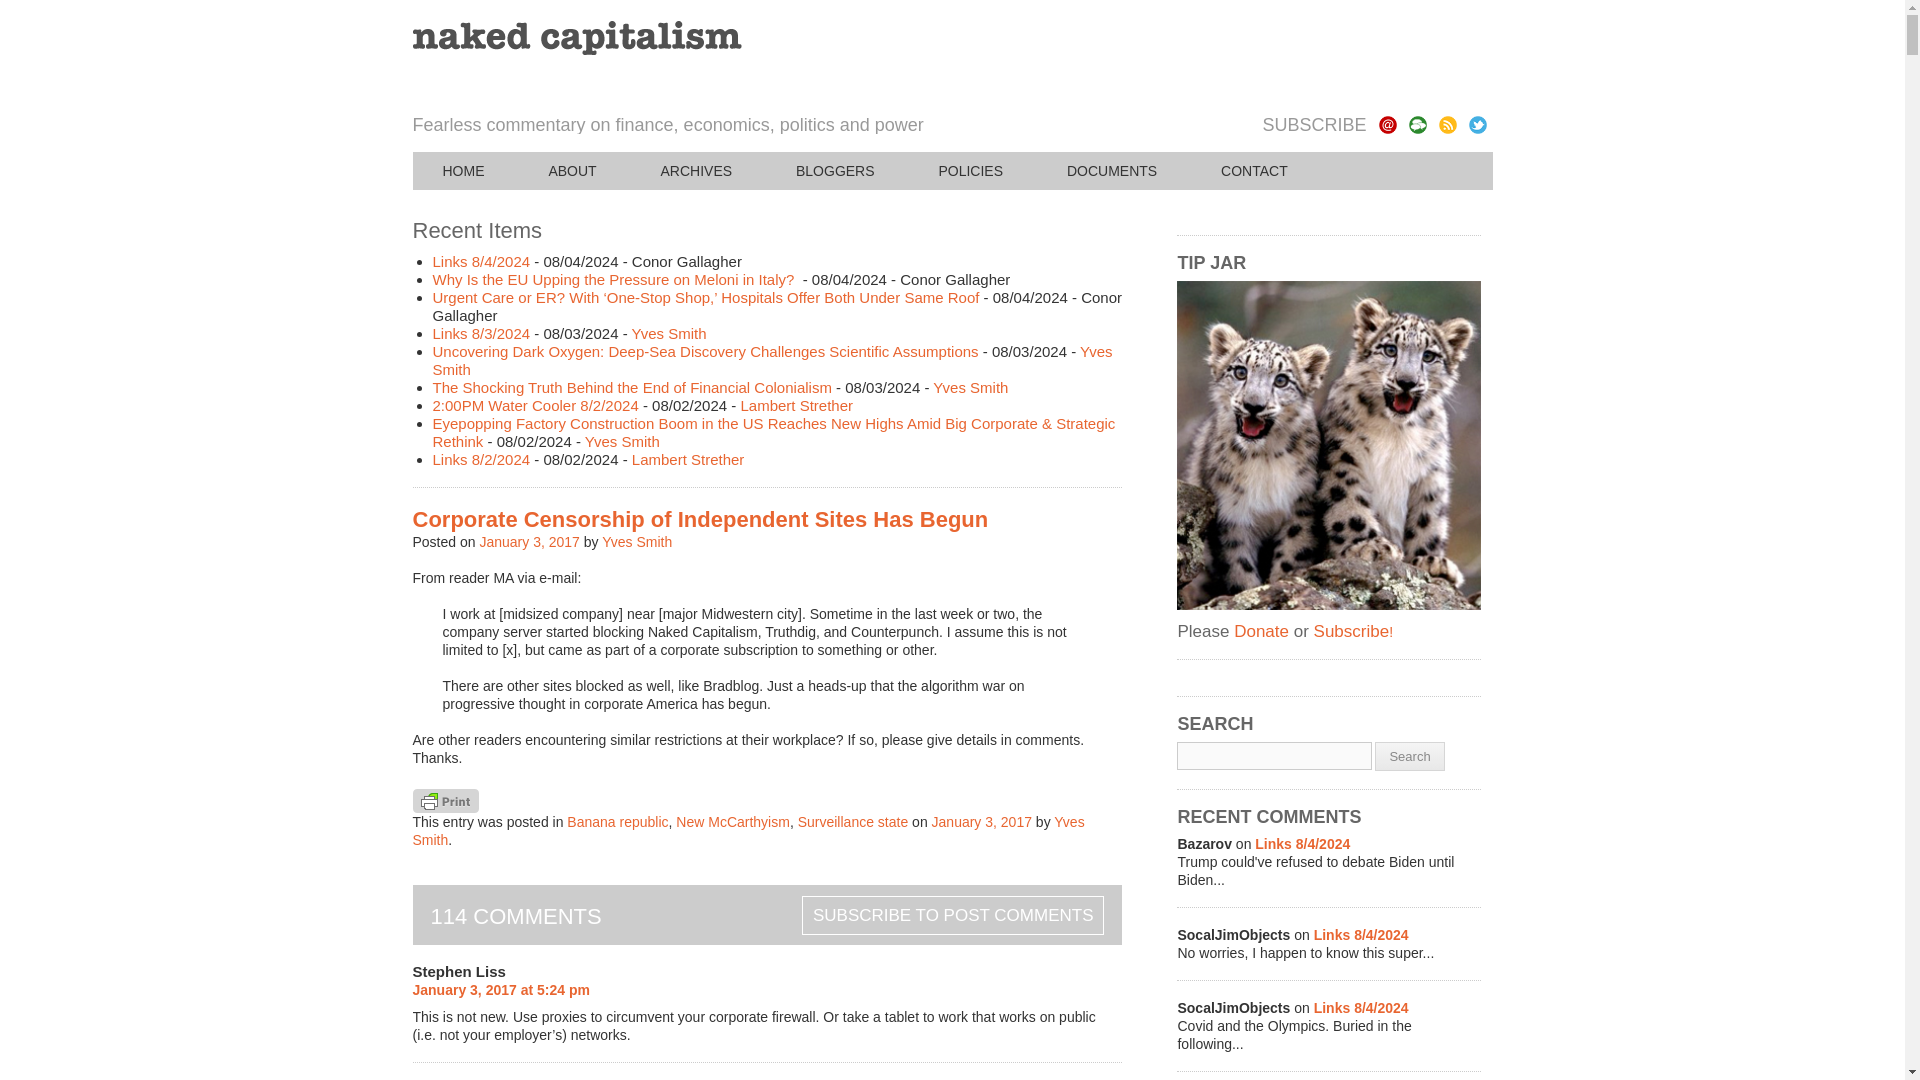 The image size is (1920, 1080). I want to click on Feedburner RSS Feed, so click(1446, 124).